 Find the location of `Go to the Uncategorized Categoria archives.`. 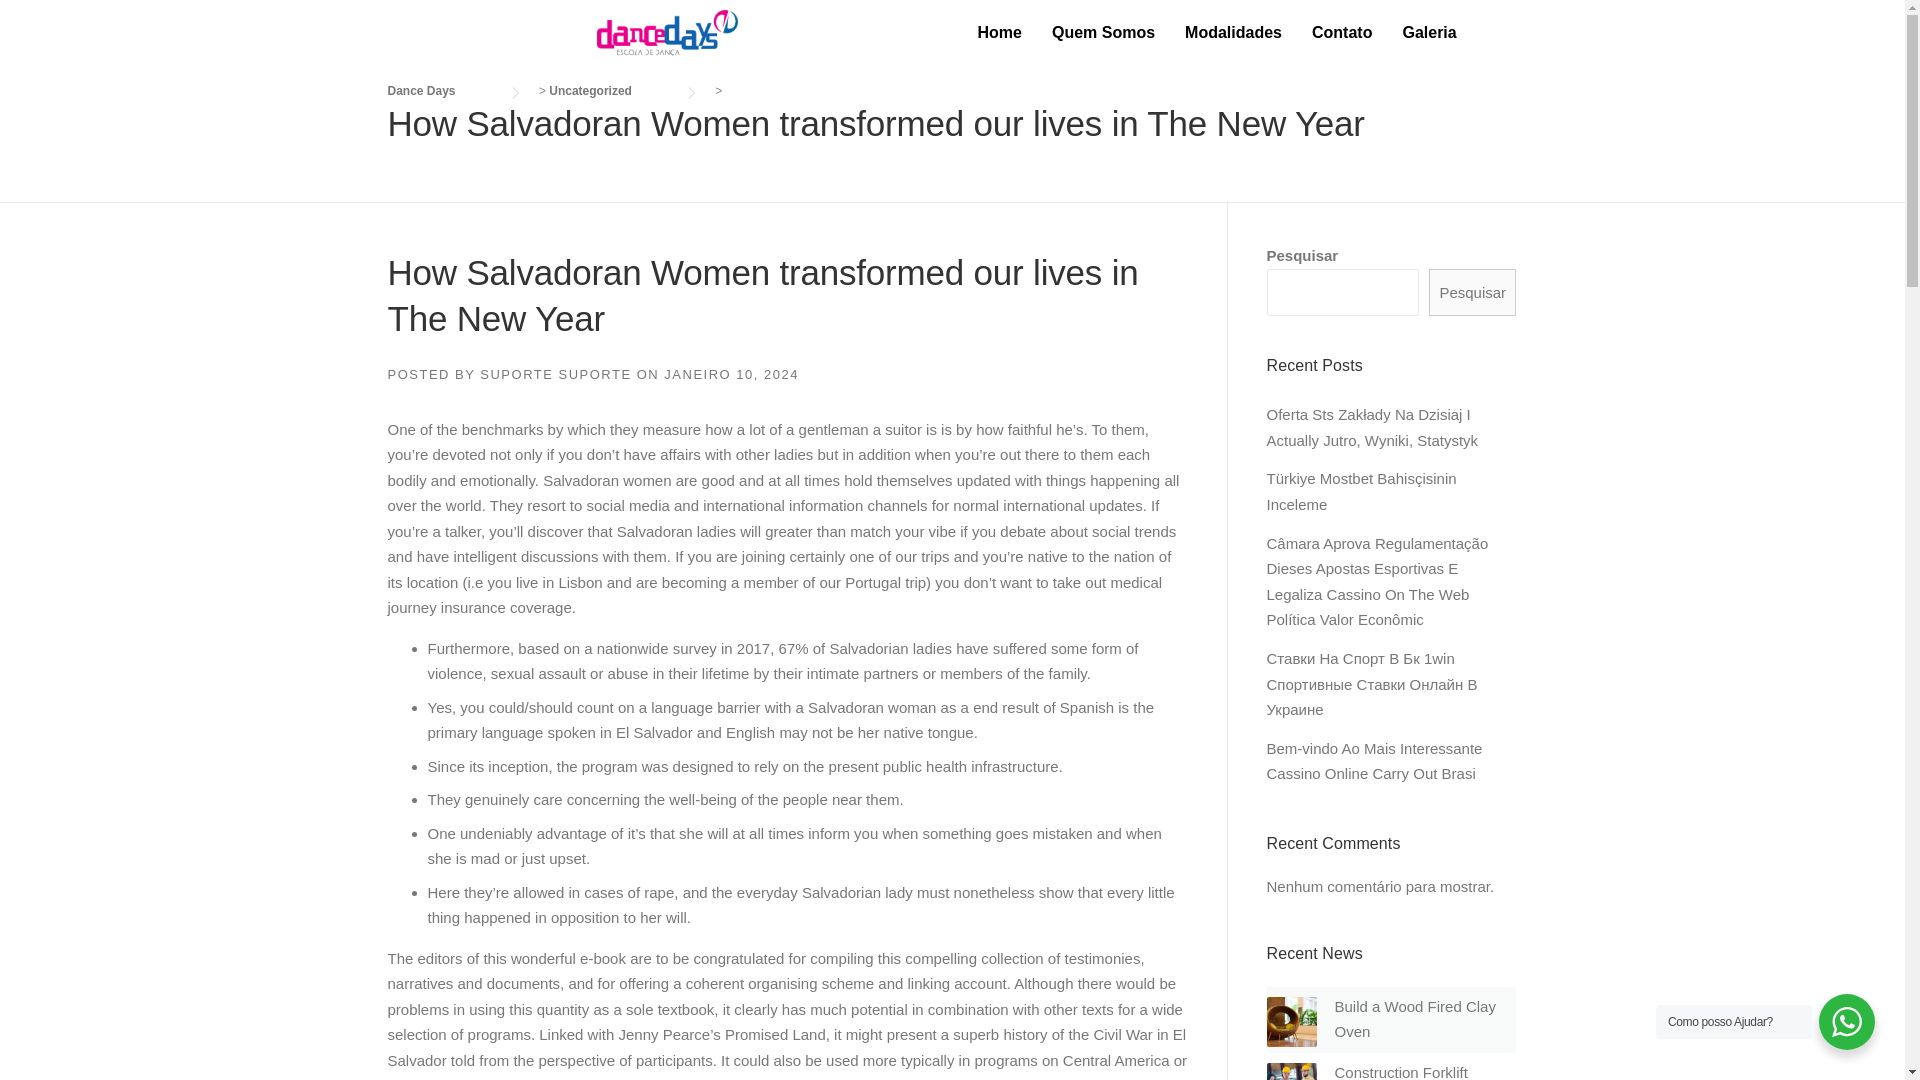

Go to the Uncategorized Categoria archives. is located at coordinates (610, 91).